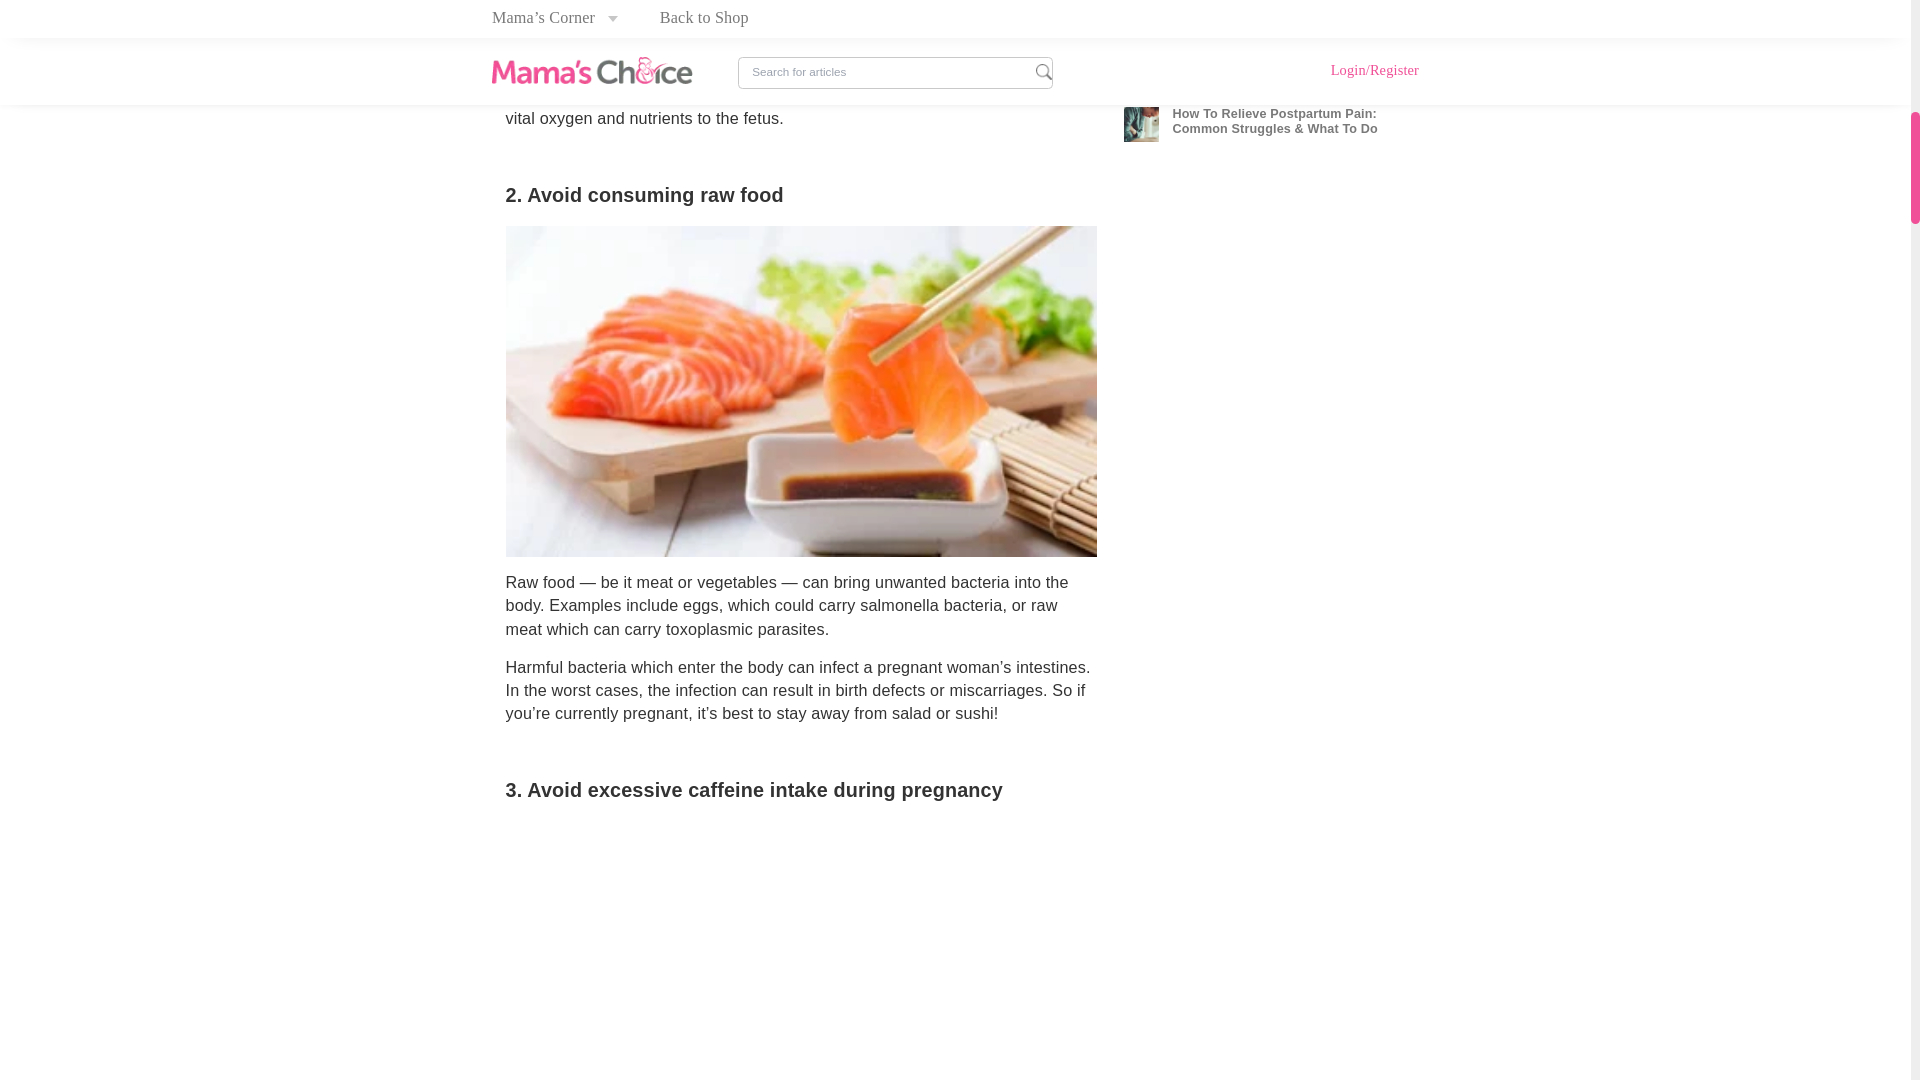  I want to click on How Oxytocin Massage Helps With Your Breastfeeding Journey, so click(1404, 202).